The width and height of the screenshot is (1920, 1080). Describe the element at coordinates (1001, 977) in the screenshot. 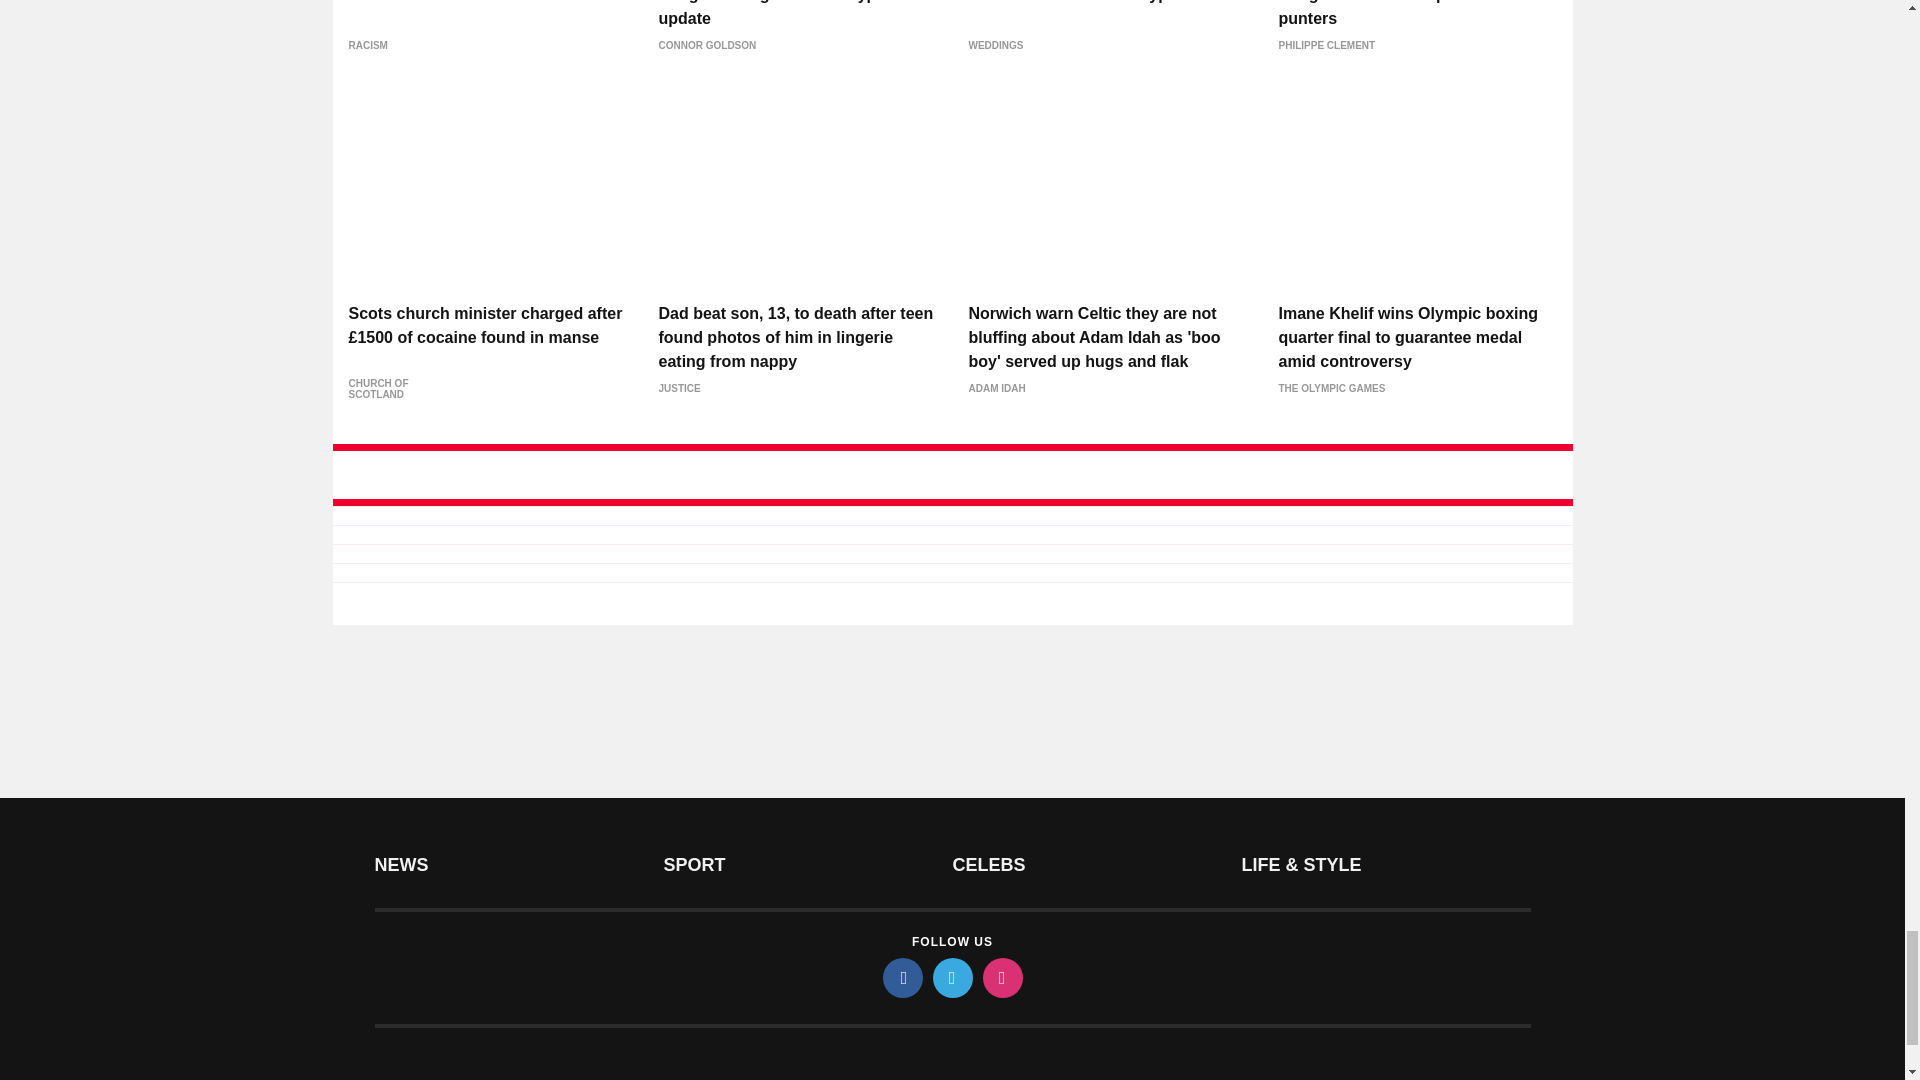

I see `instagram` at that location.